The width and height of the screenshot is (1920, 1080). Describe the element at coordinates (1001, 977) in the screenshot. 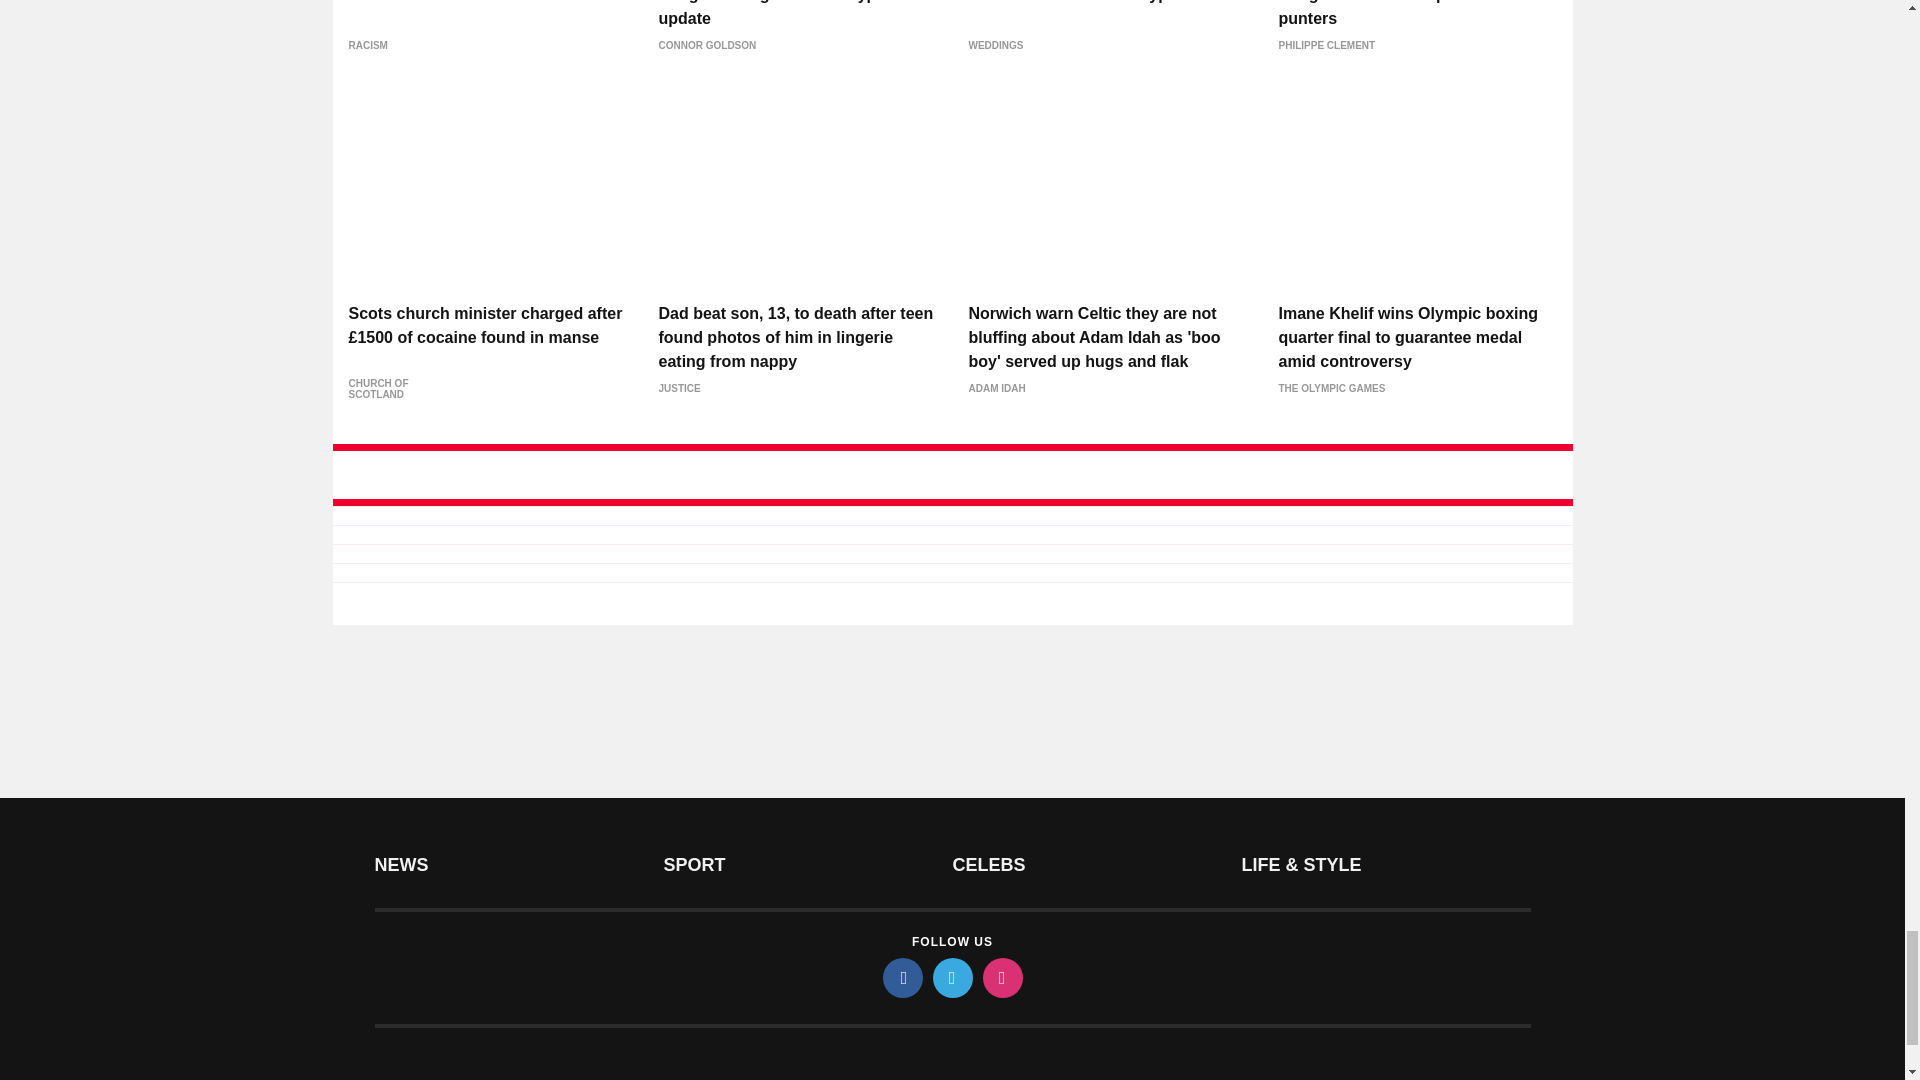

I see `instagram` at that location.